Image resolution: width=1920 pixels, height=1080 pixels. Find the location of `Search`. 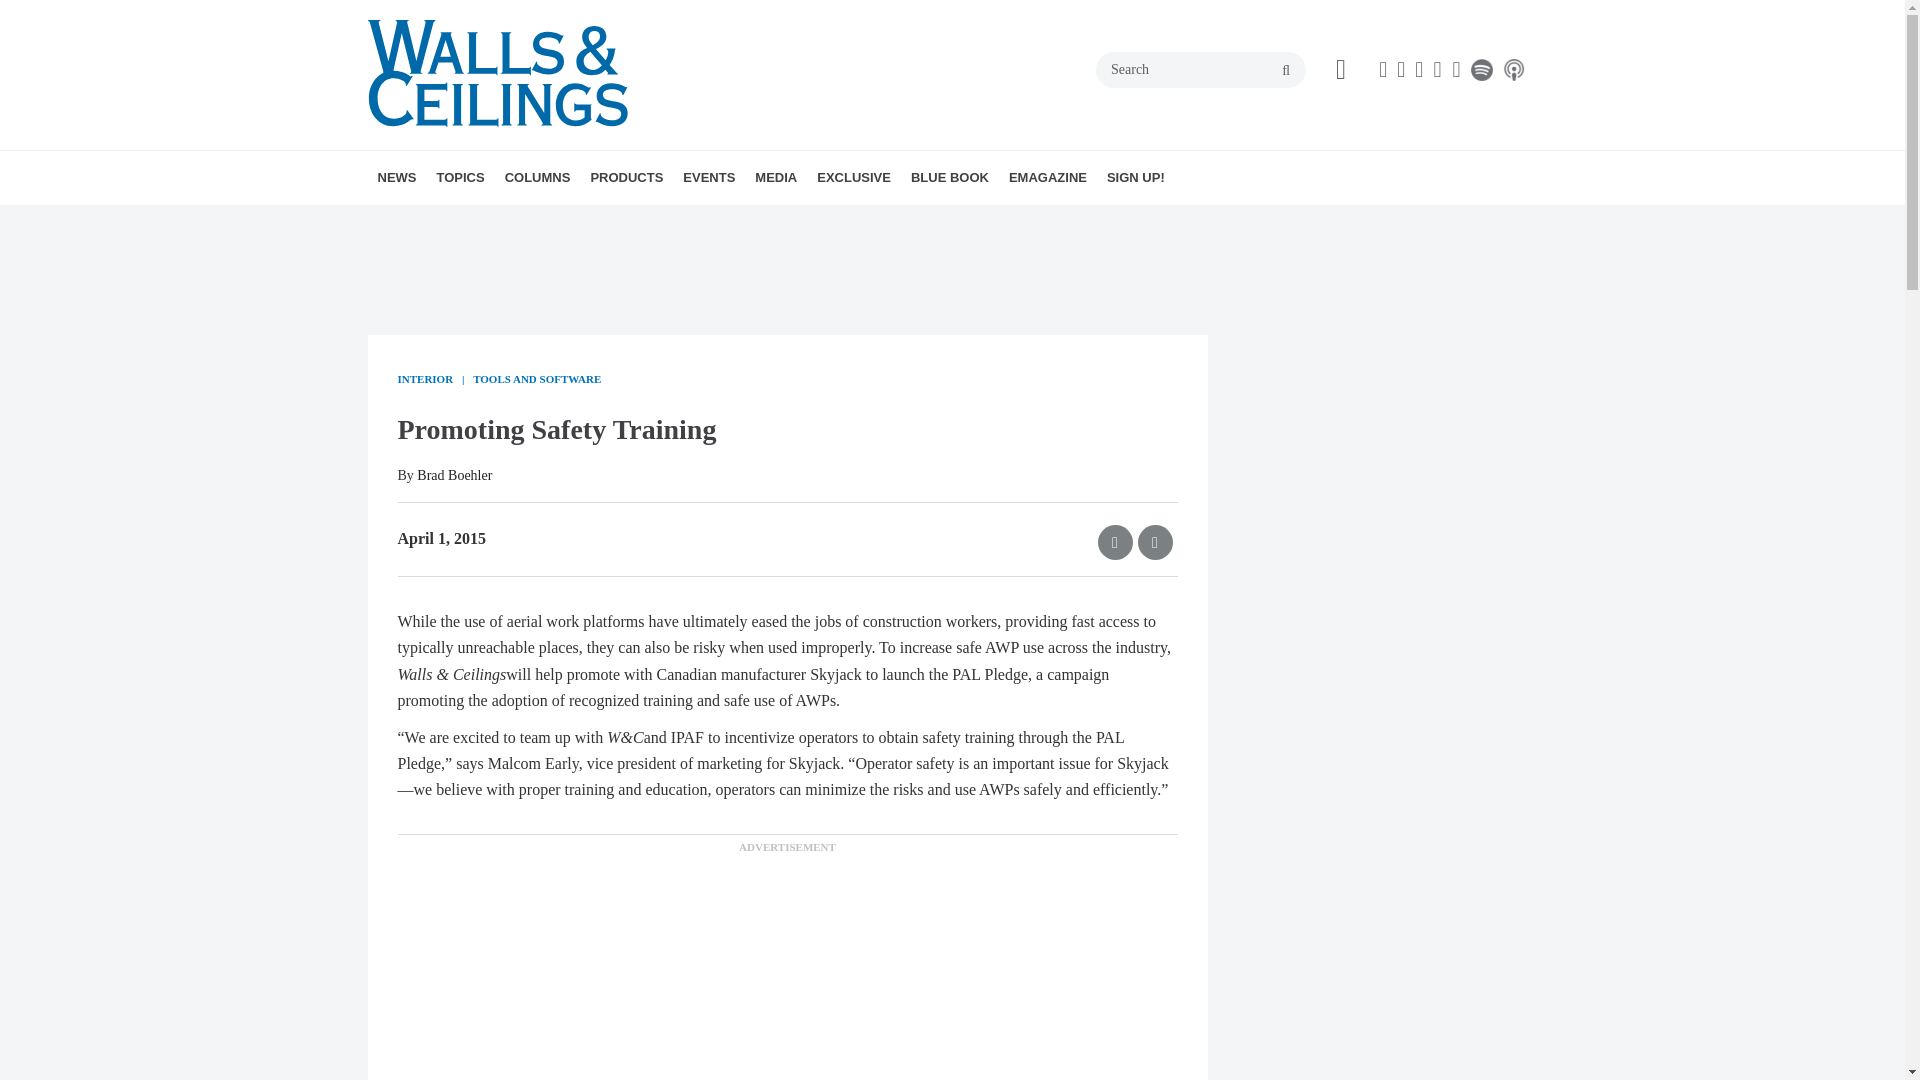

Search is located at coordinates (1200, 69).